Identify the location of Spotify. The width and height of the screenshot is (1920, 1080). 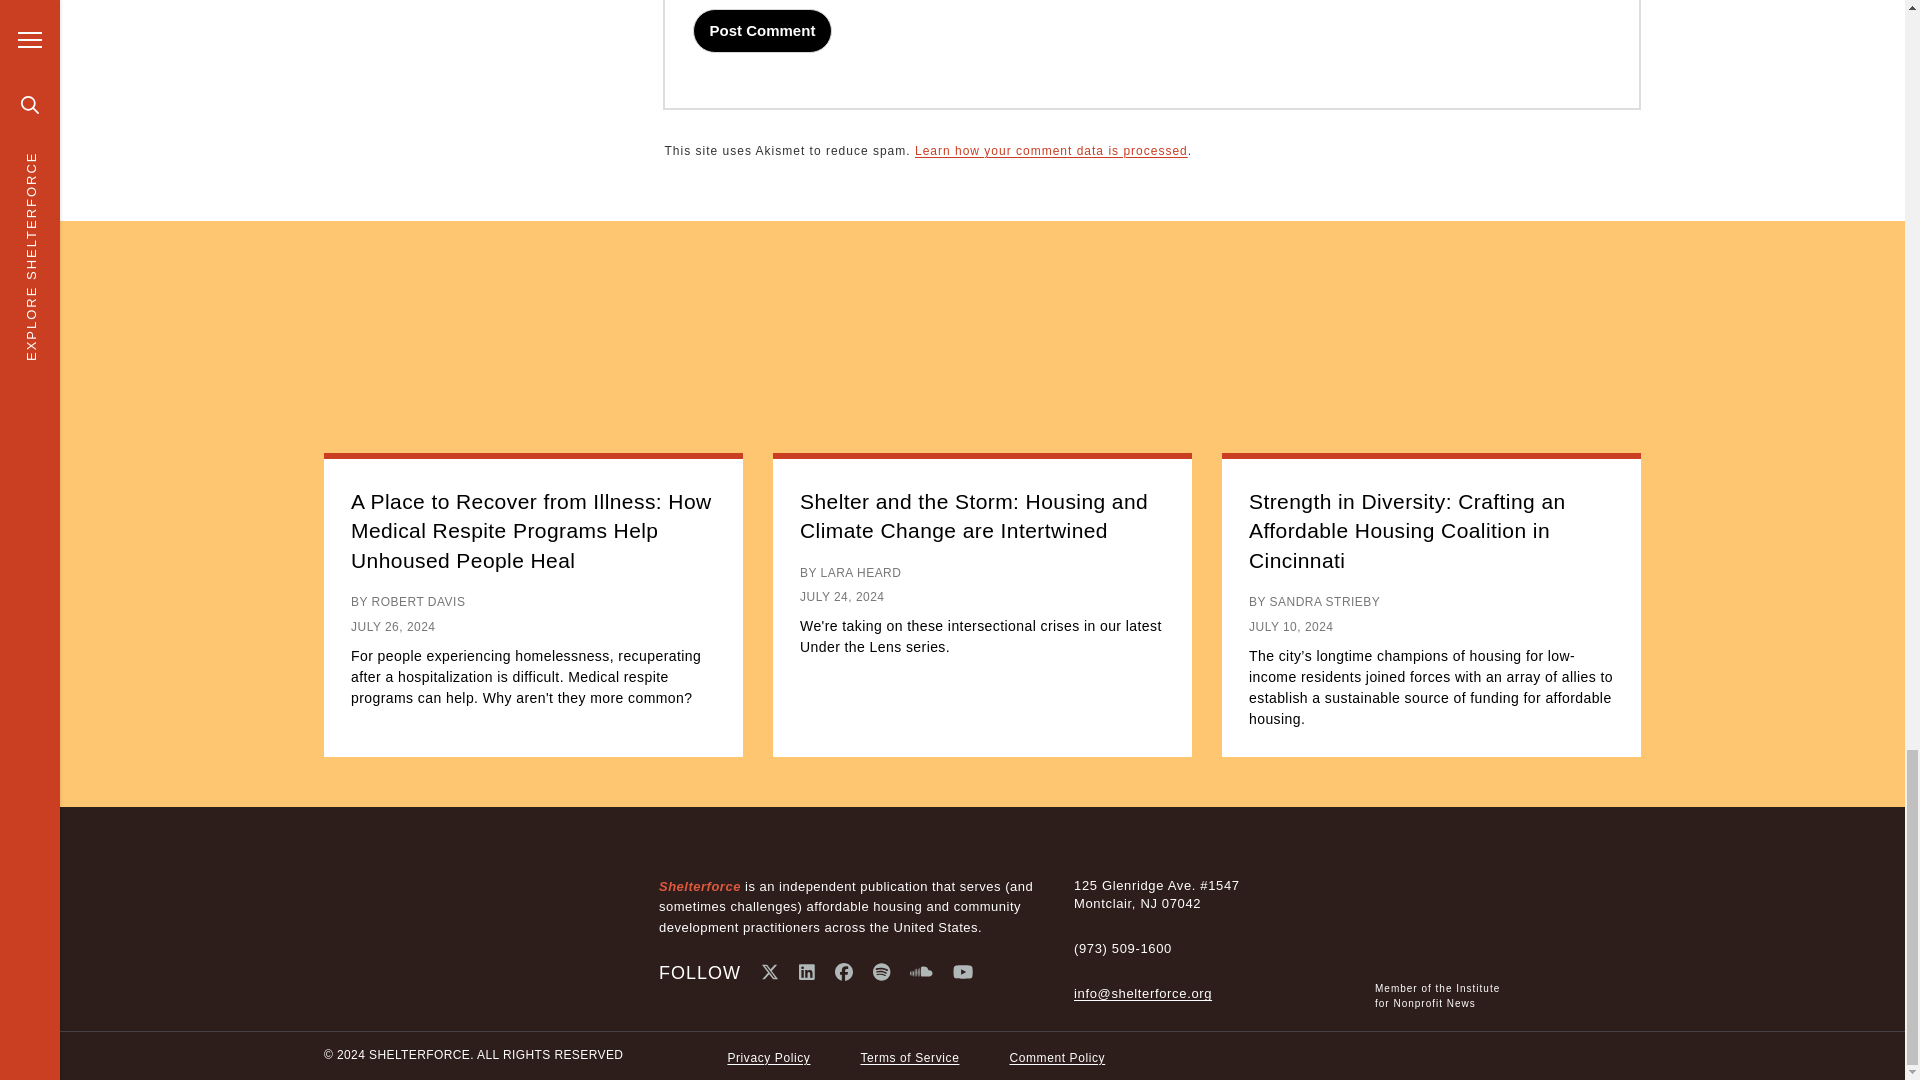
(882, 972).